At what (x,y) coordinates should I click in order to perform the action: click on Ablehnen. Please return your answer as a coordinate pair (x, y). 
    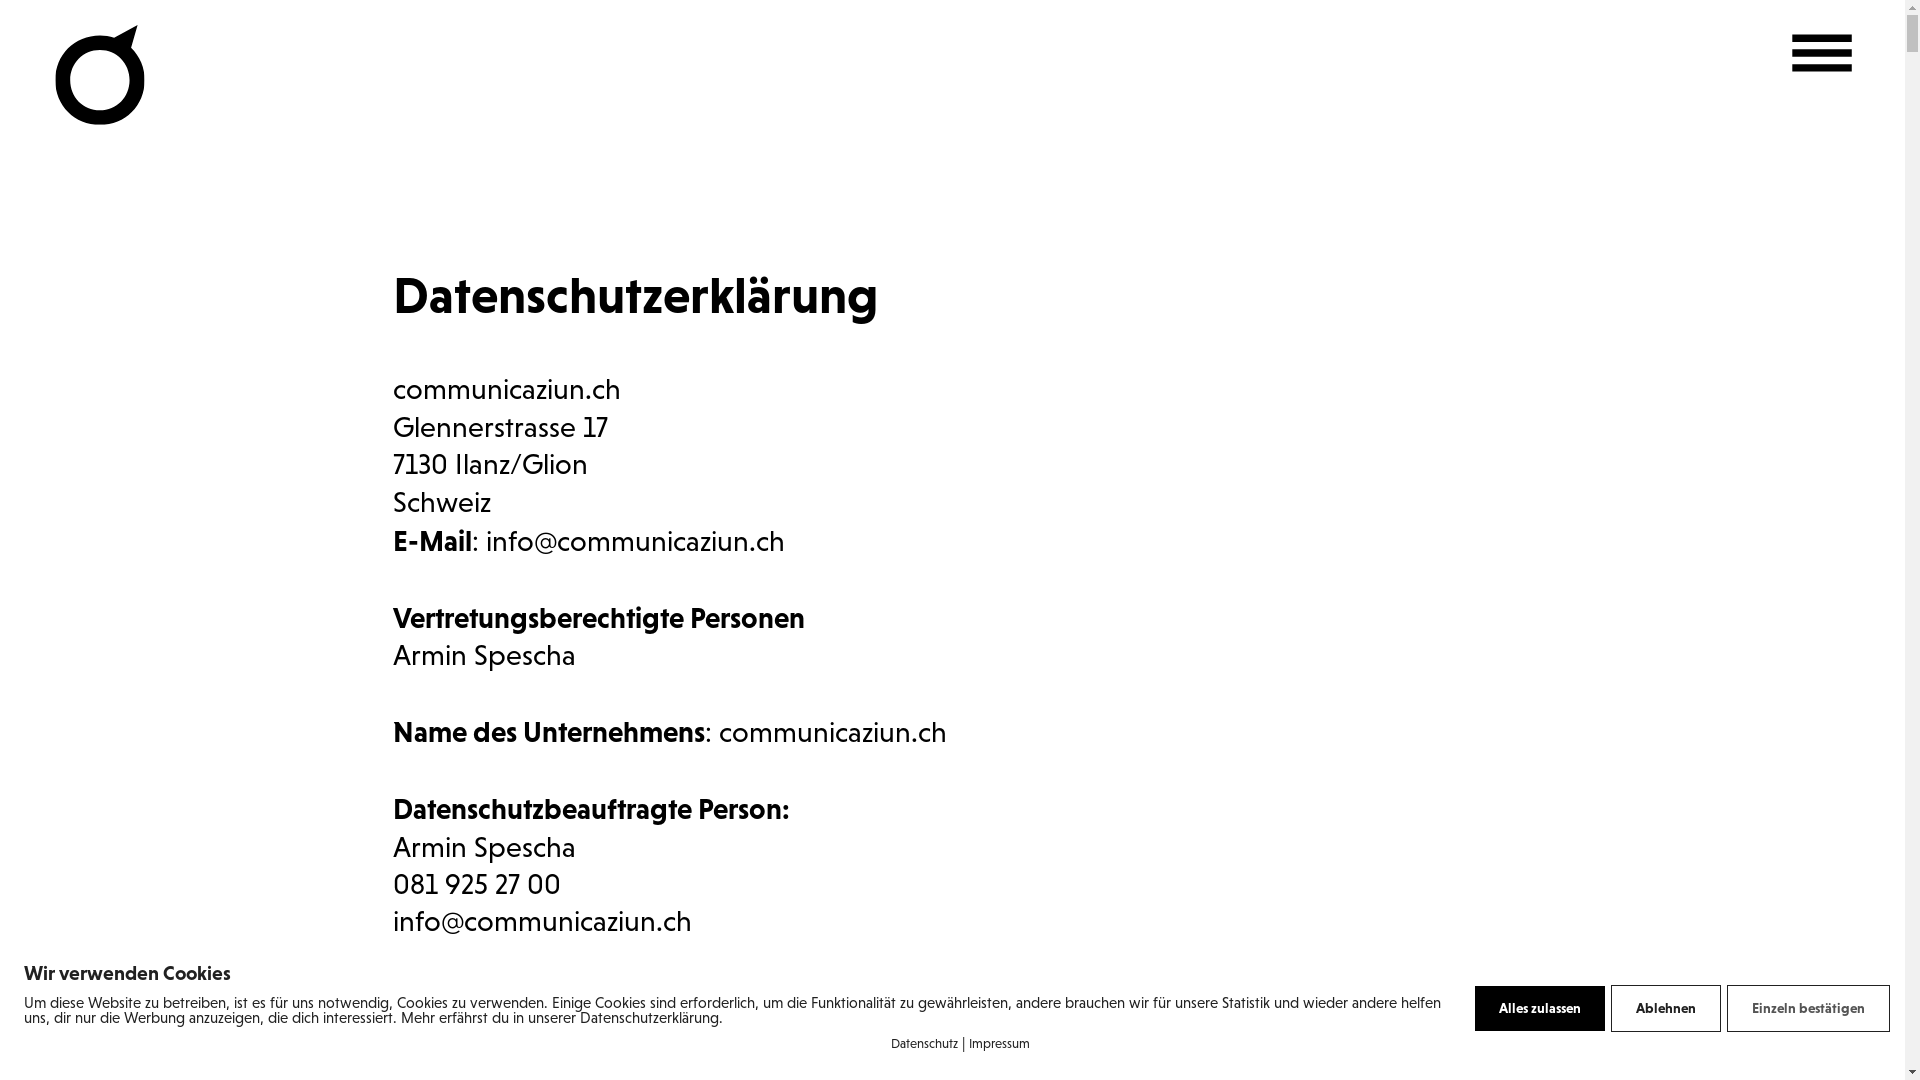
    Looking at the image, I should click on (1666, 1008).